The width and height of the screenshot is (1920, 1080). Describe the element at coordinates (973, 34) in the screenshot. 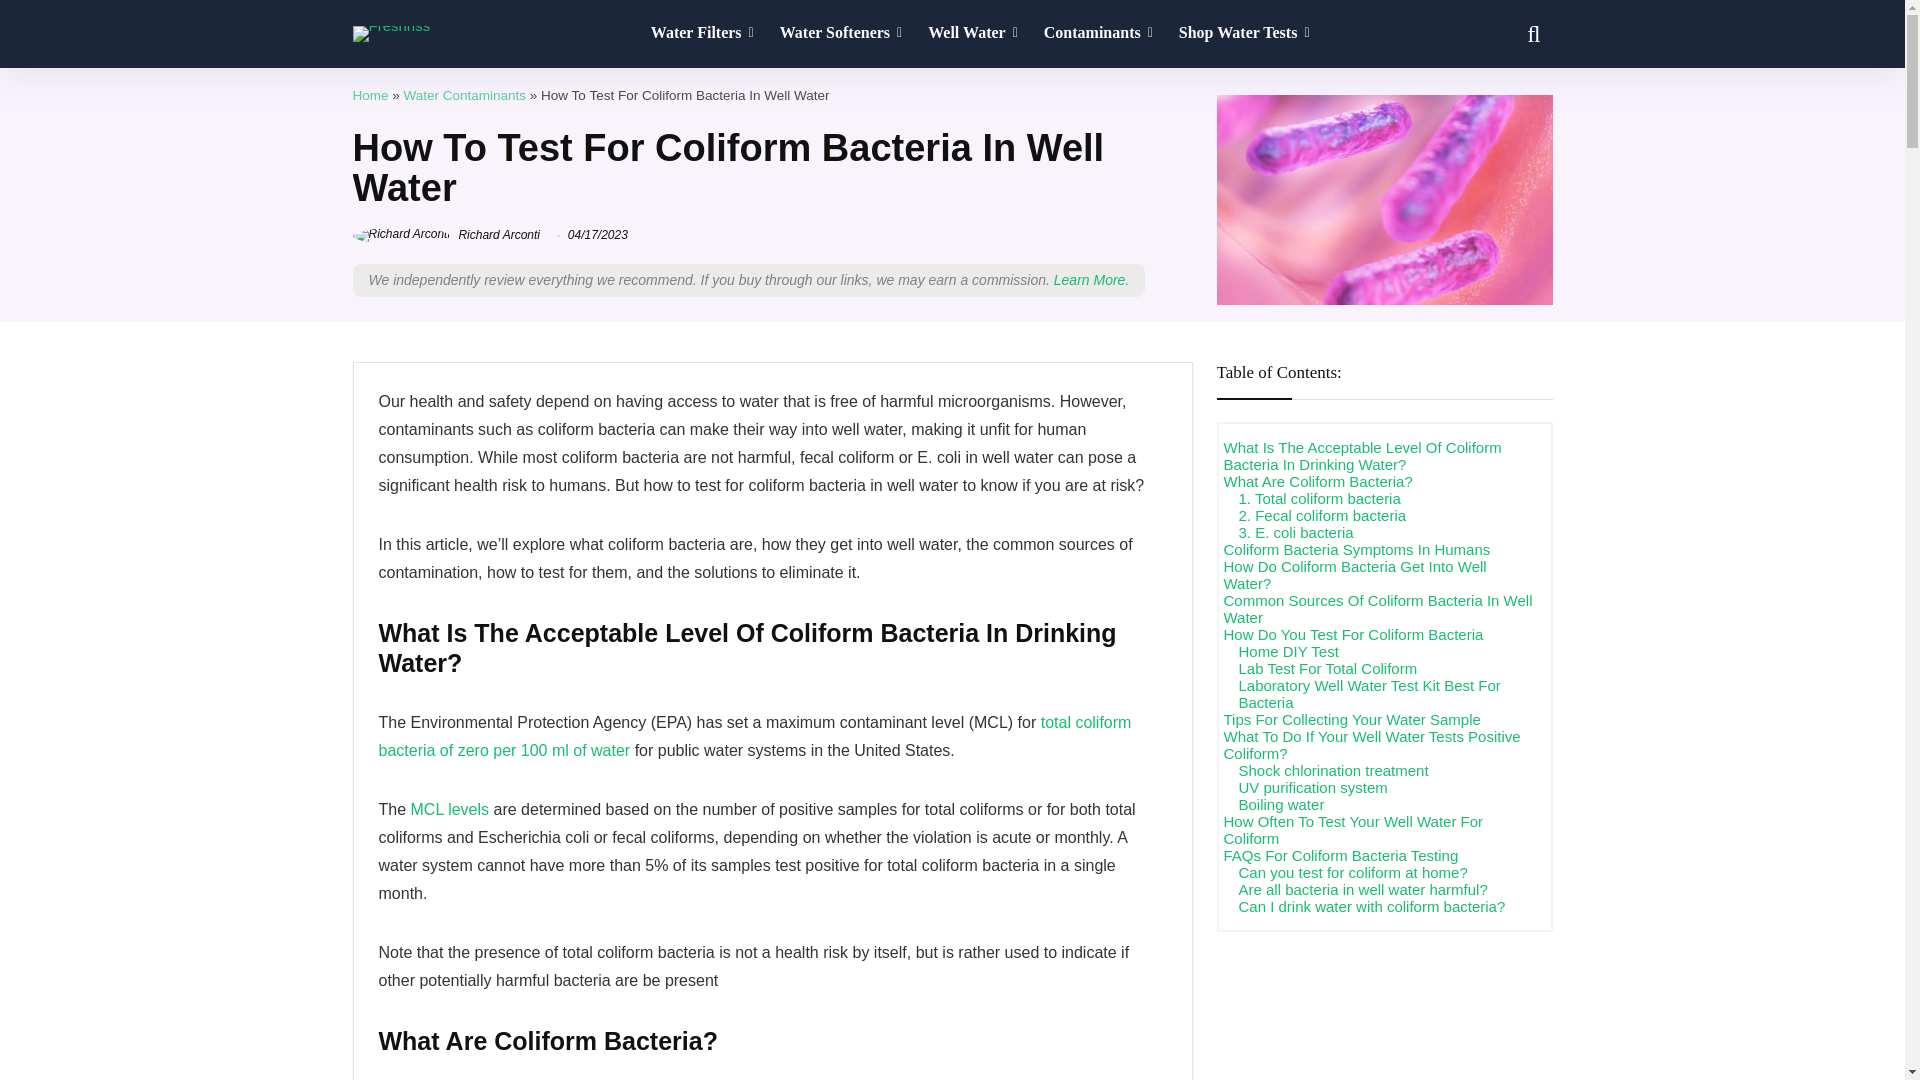

I see `Well Water` at that location.